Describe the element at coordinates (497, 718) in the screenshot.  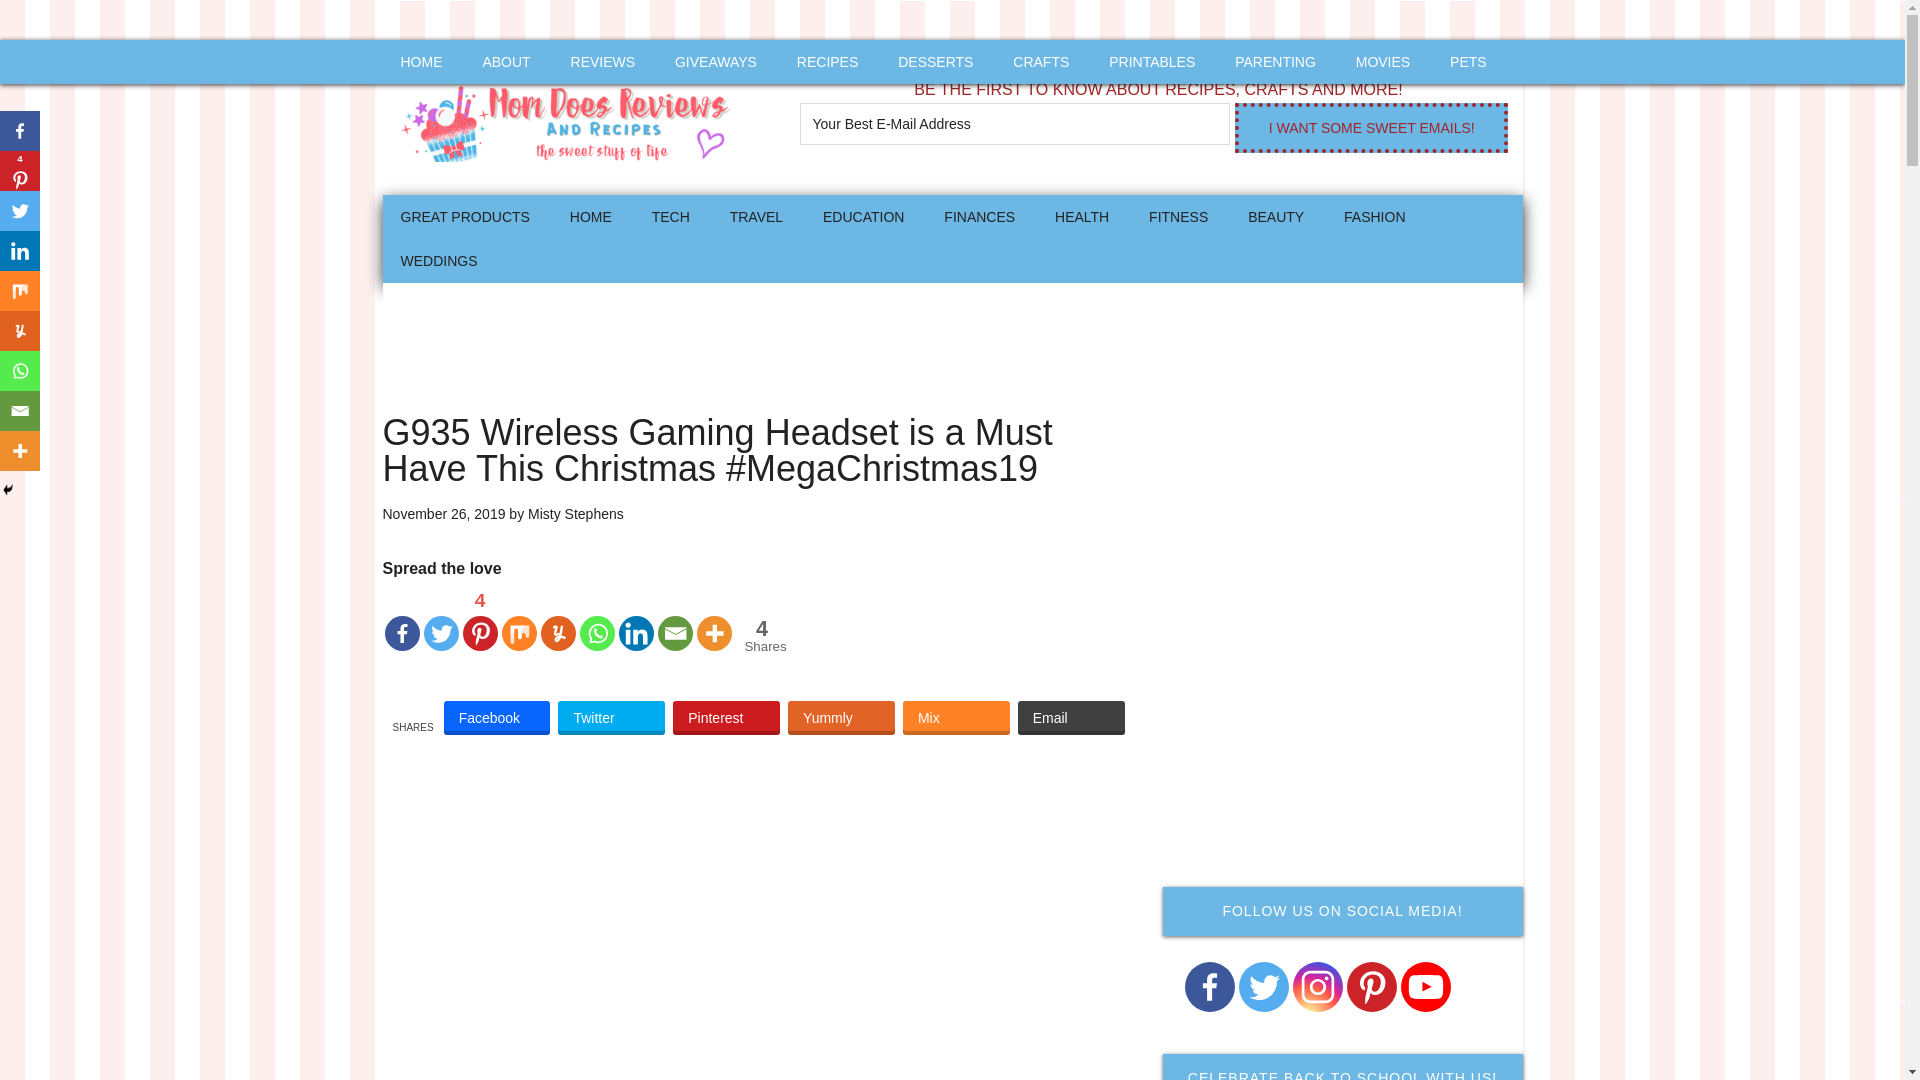
I see `Facebook` at that location.